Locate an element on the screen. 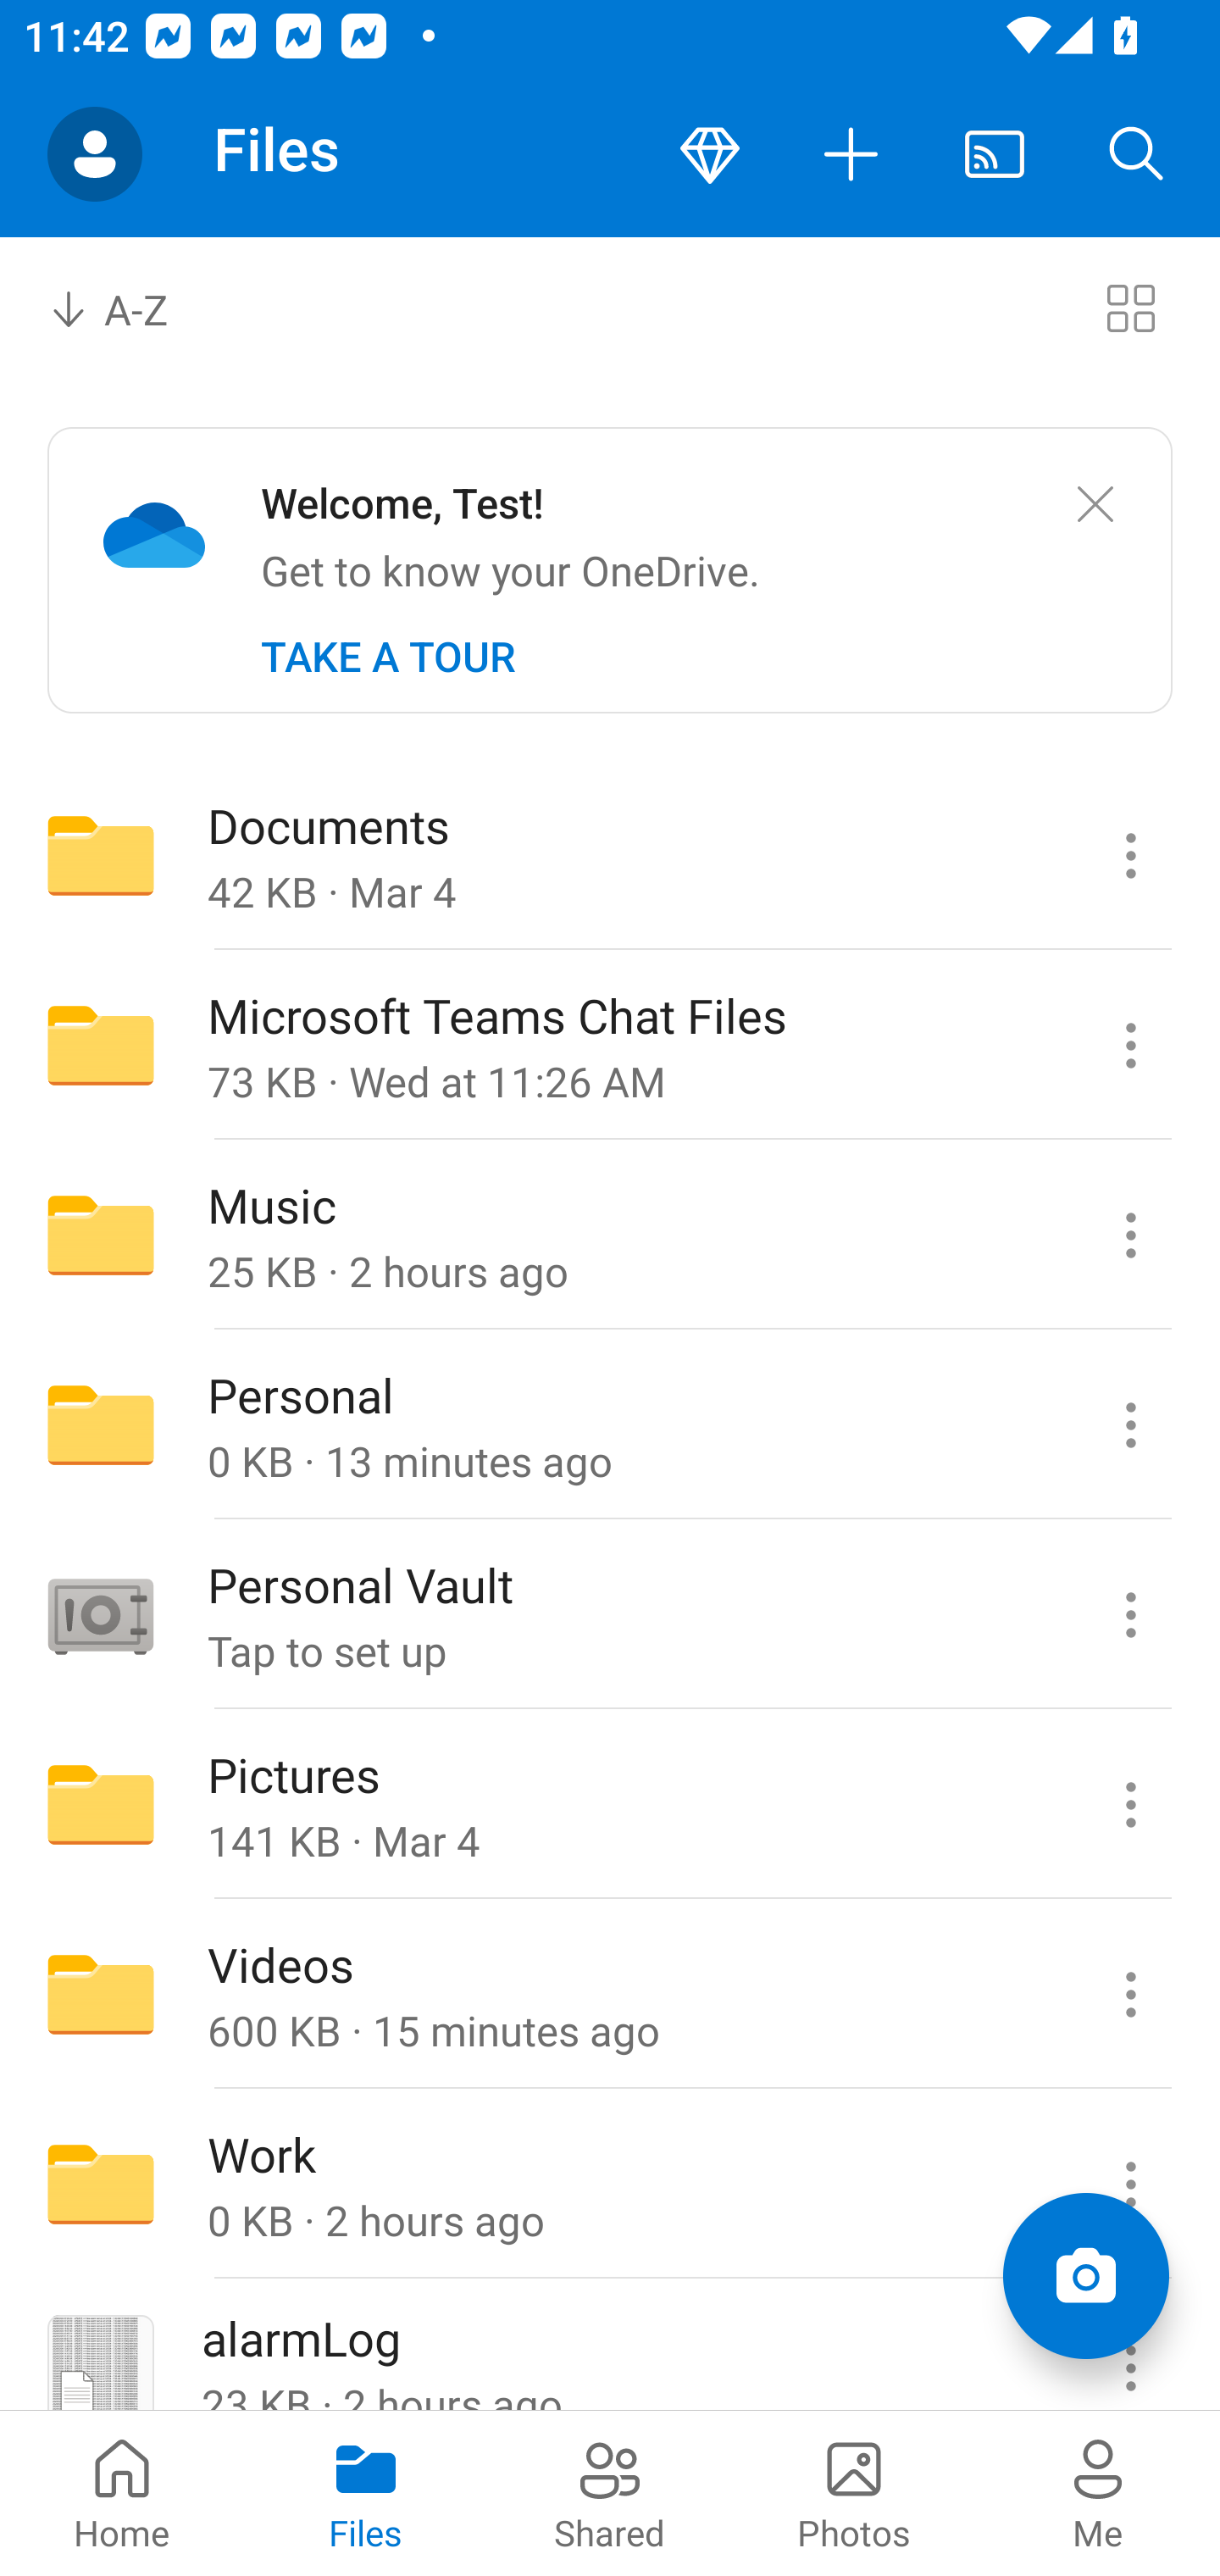  Home pivot Home is located at coordinates (122, 2493).